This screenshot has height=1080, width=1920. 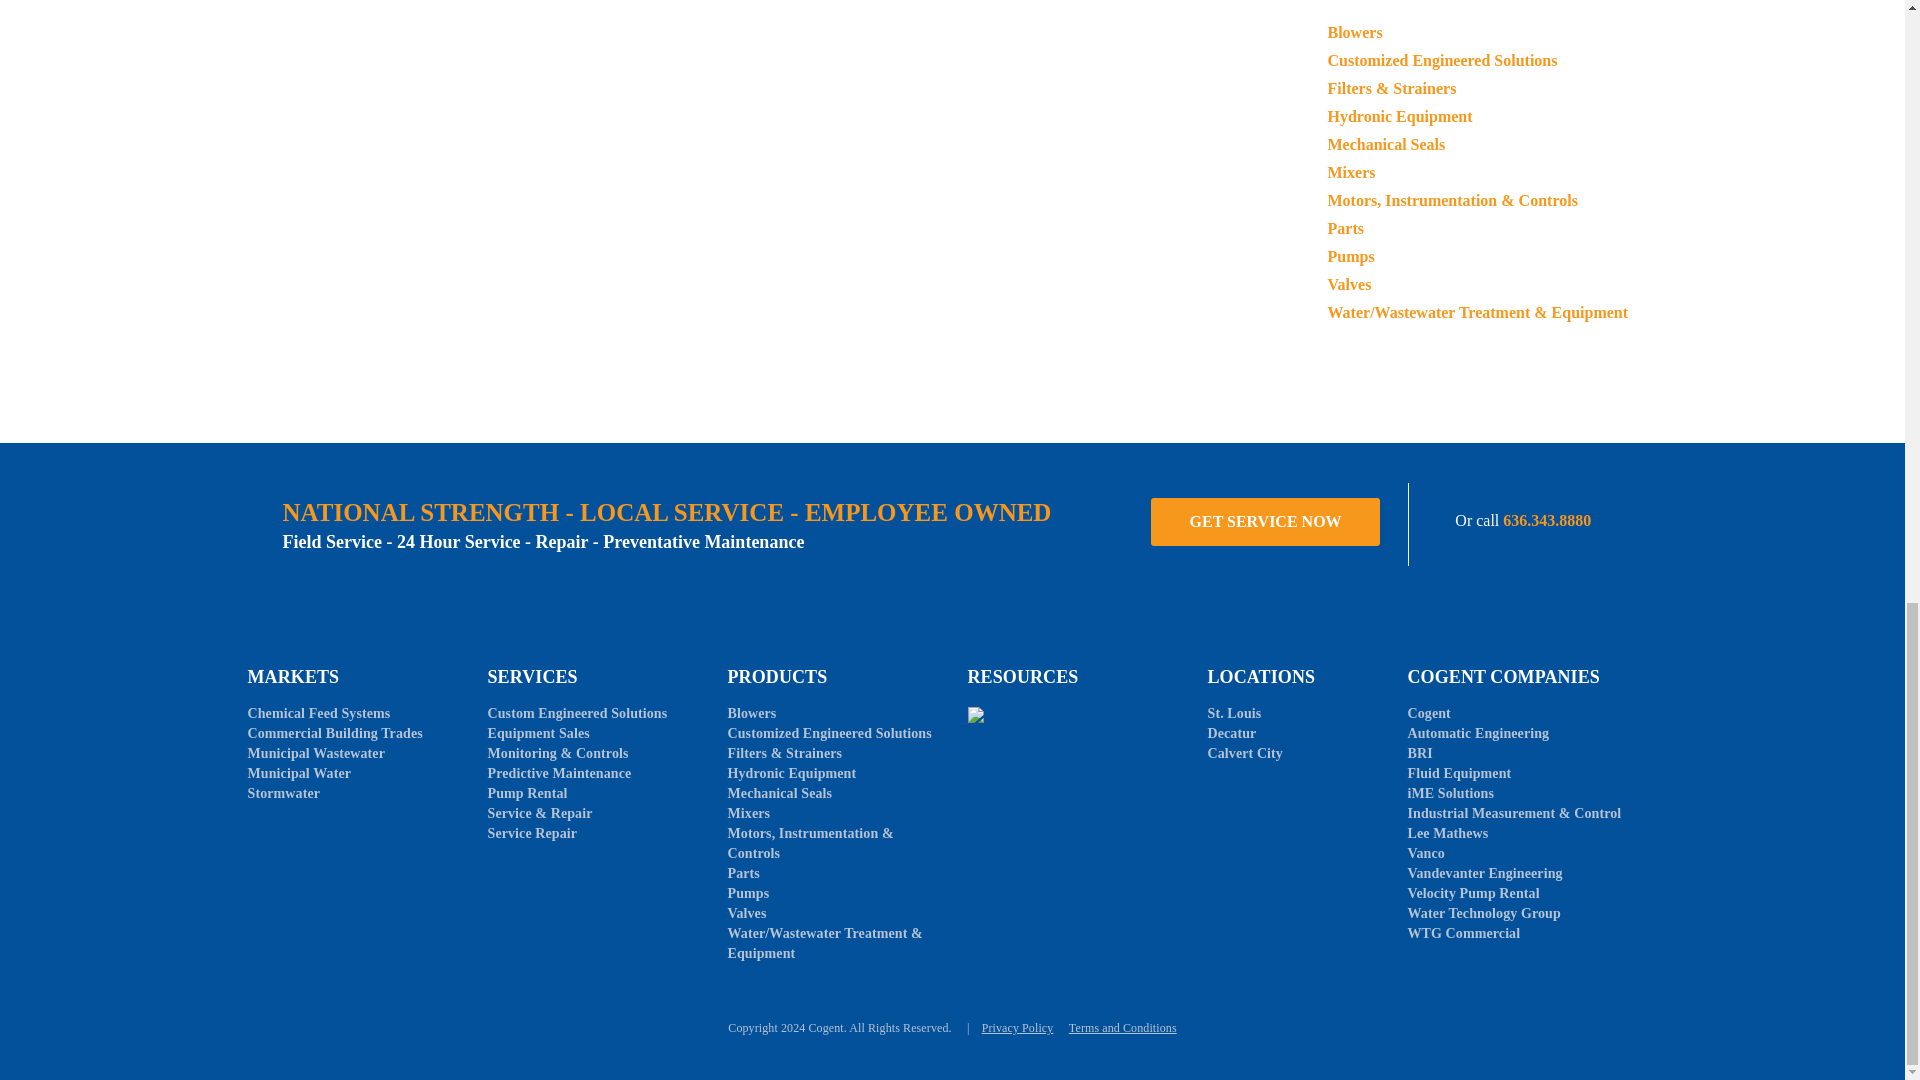 What do you see at coordinates (1478, 732) in the screenshot?
I see `automatic engineering` at bounding box center [1478, 732].